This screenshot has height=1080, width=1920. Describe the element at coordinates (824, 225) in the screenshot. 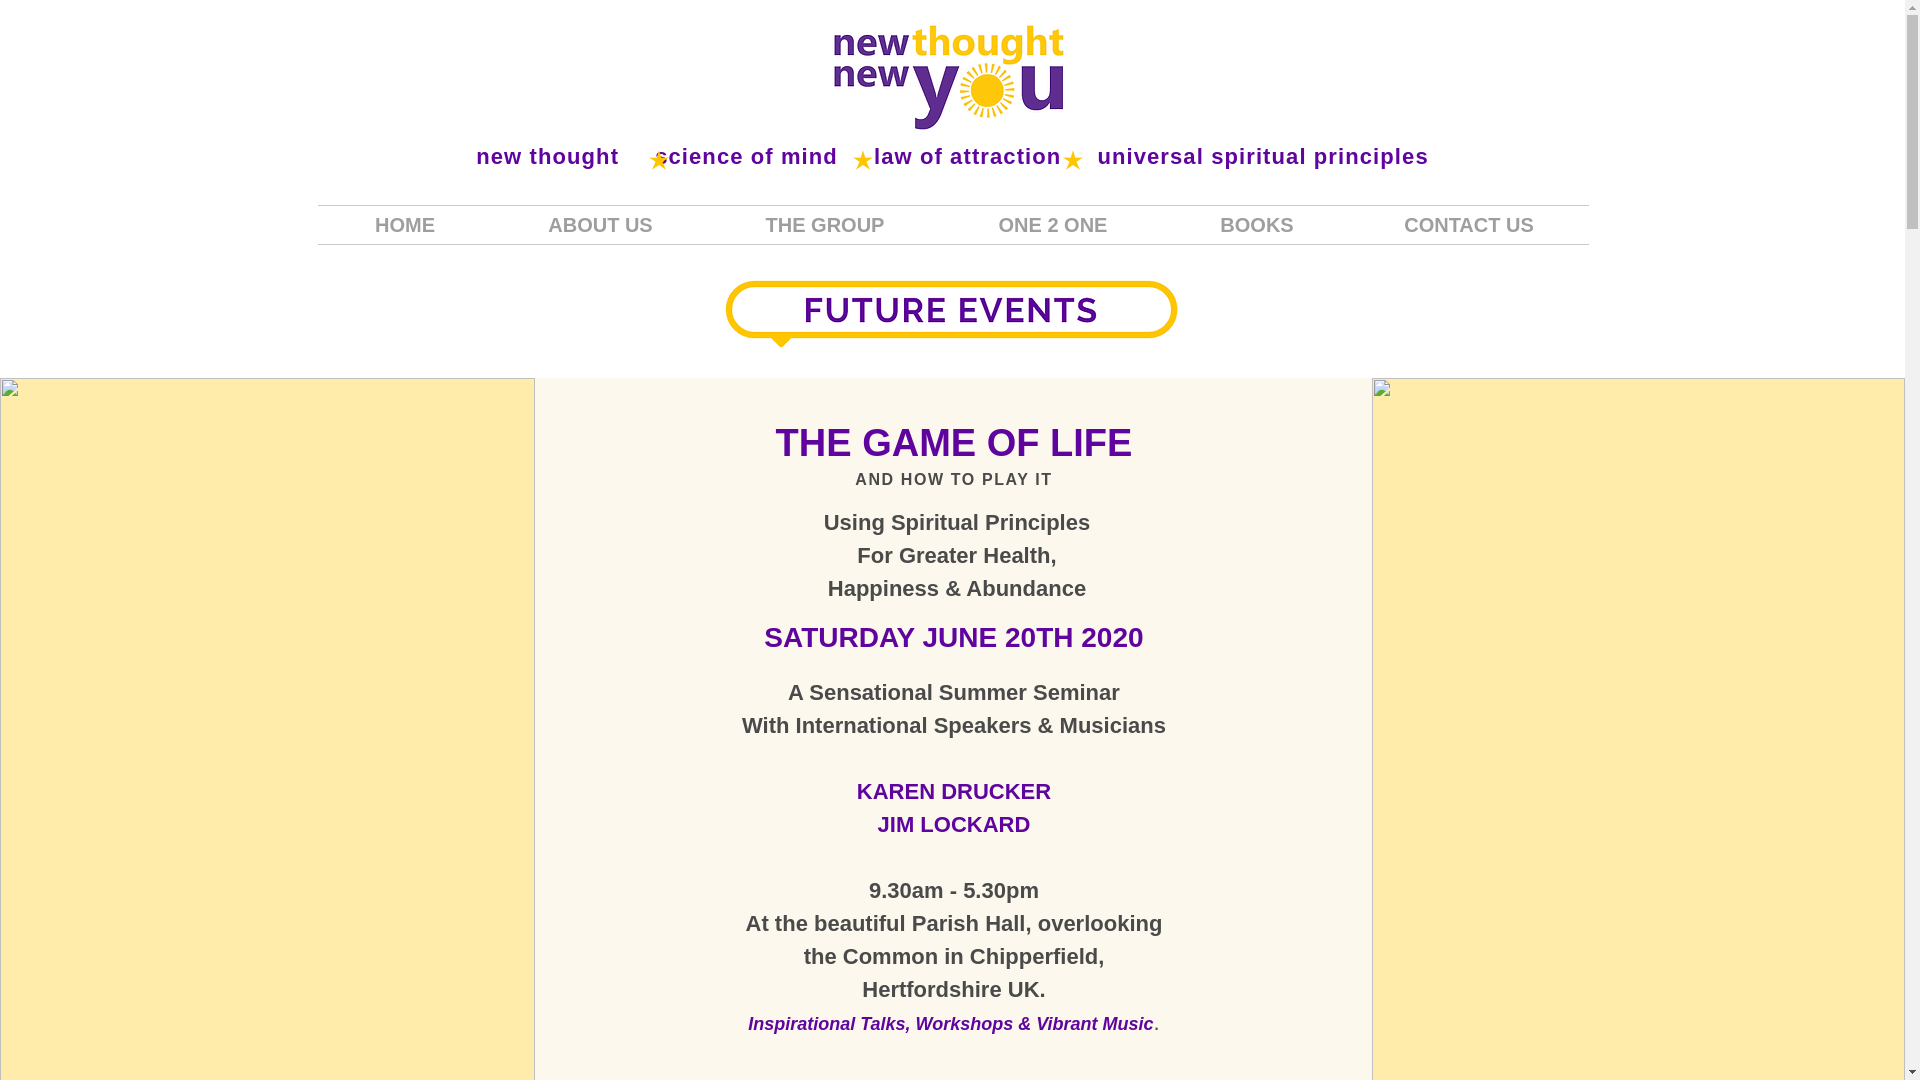

I see `THE GROUP` at that location.